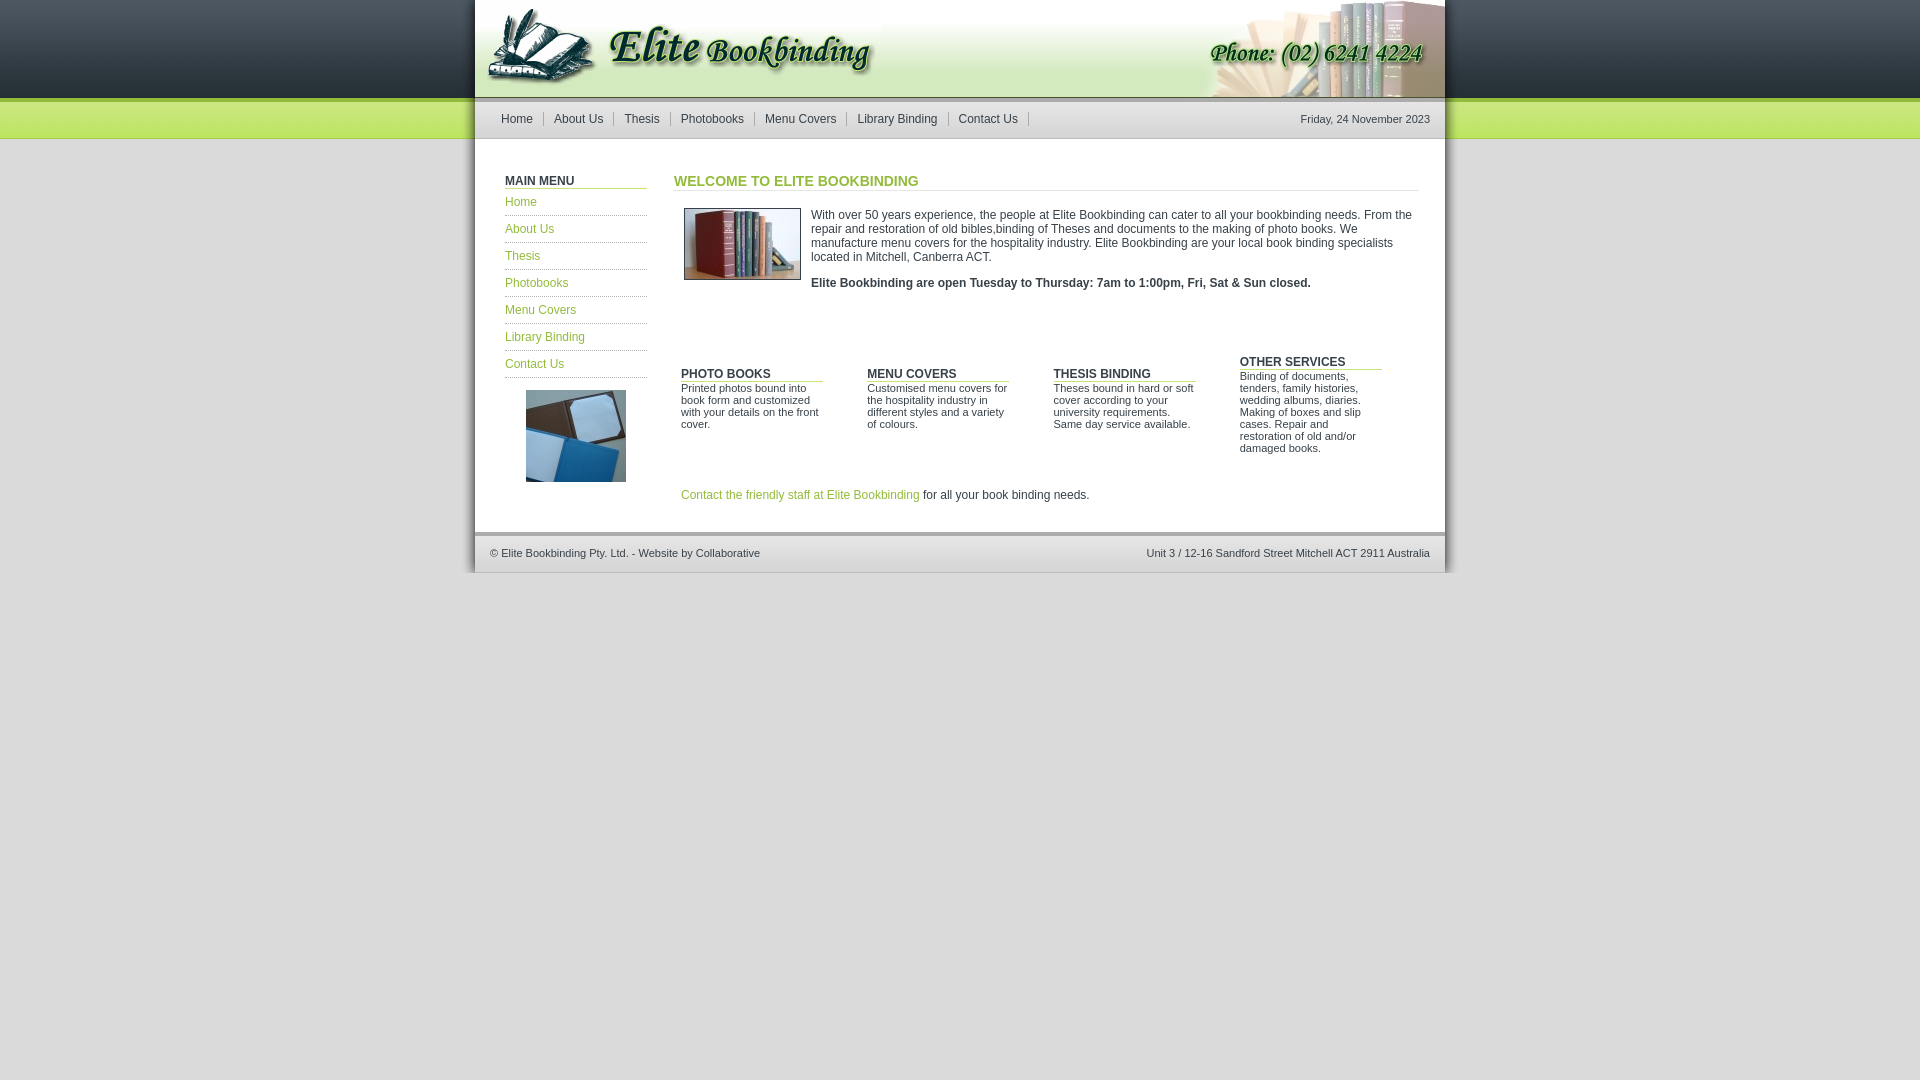  Describe the element at coordinates (579, 119) in the screenshot. I see `About Us` at that location.